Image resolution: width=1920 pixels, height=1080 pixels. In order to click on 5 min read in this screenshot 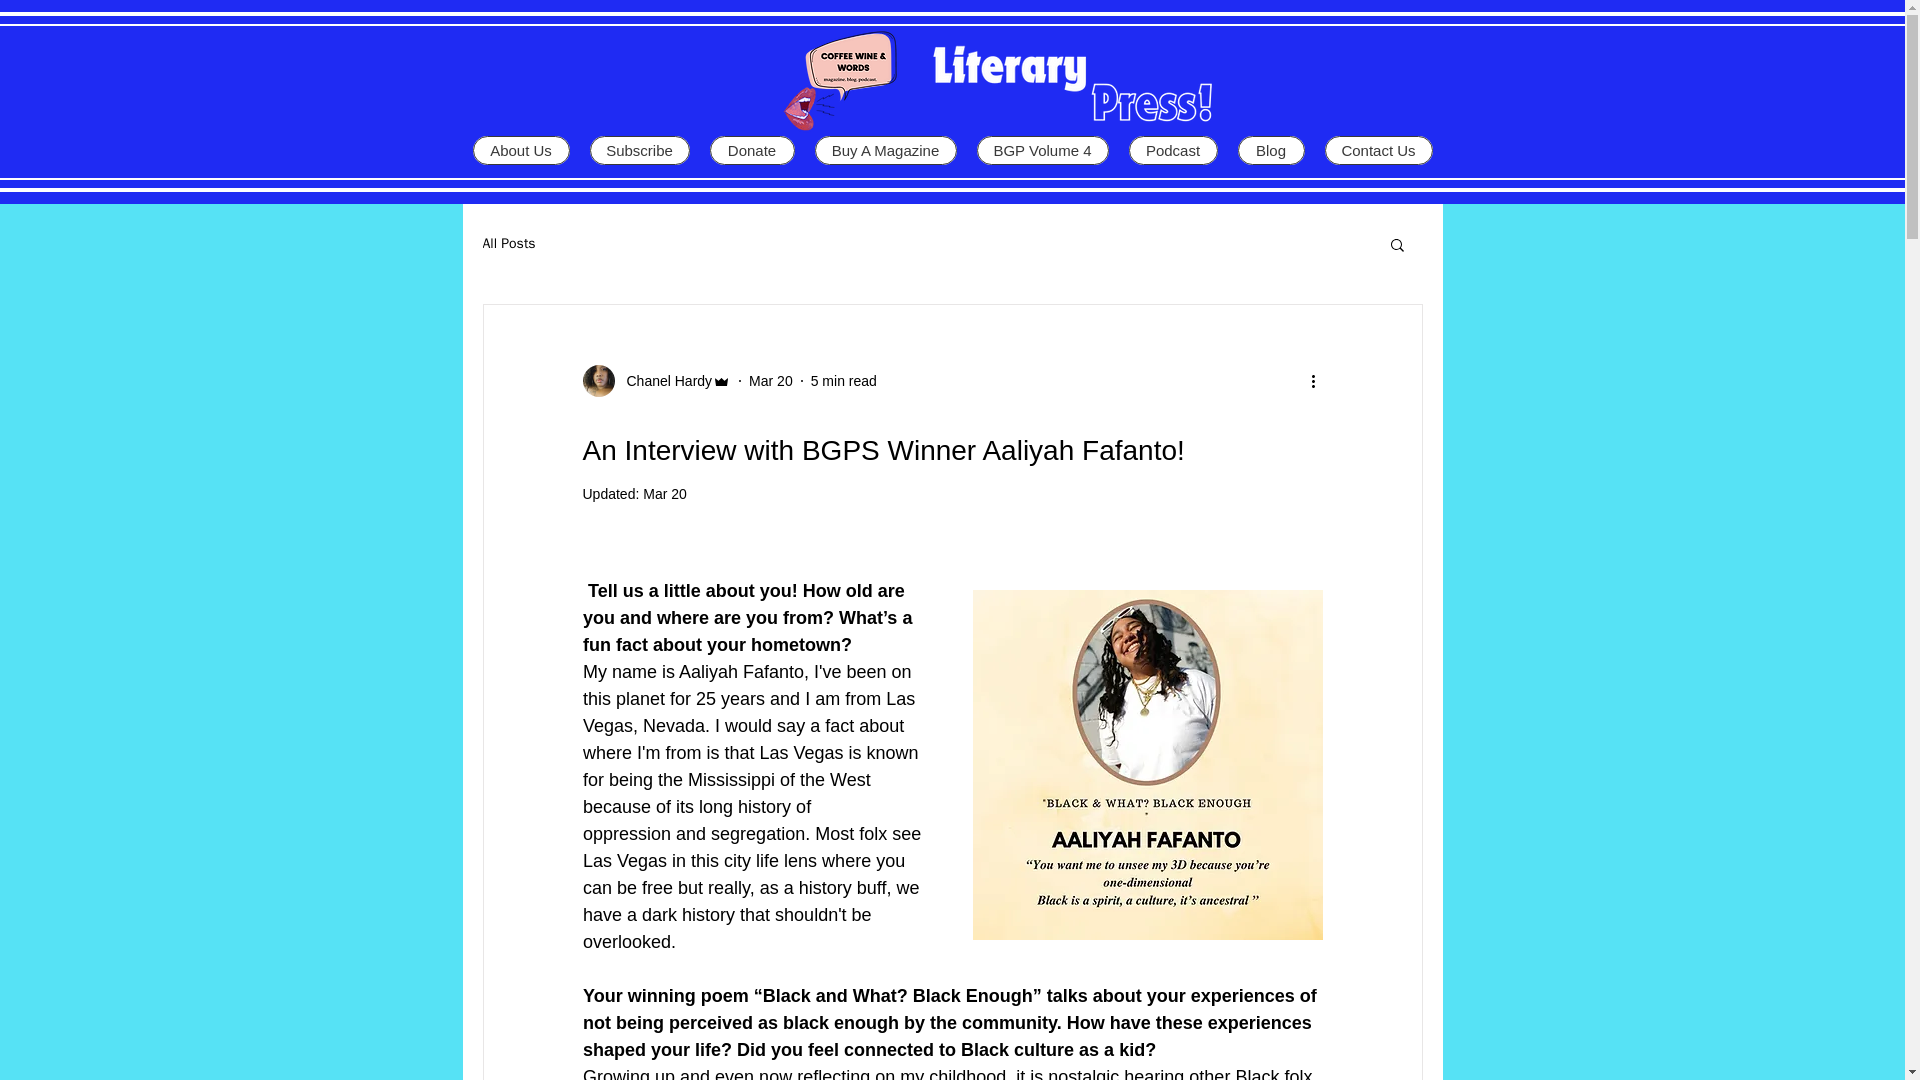, I will do `click(844, 379)`.